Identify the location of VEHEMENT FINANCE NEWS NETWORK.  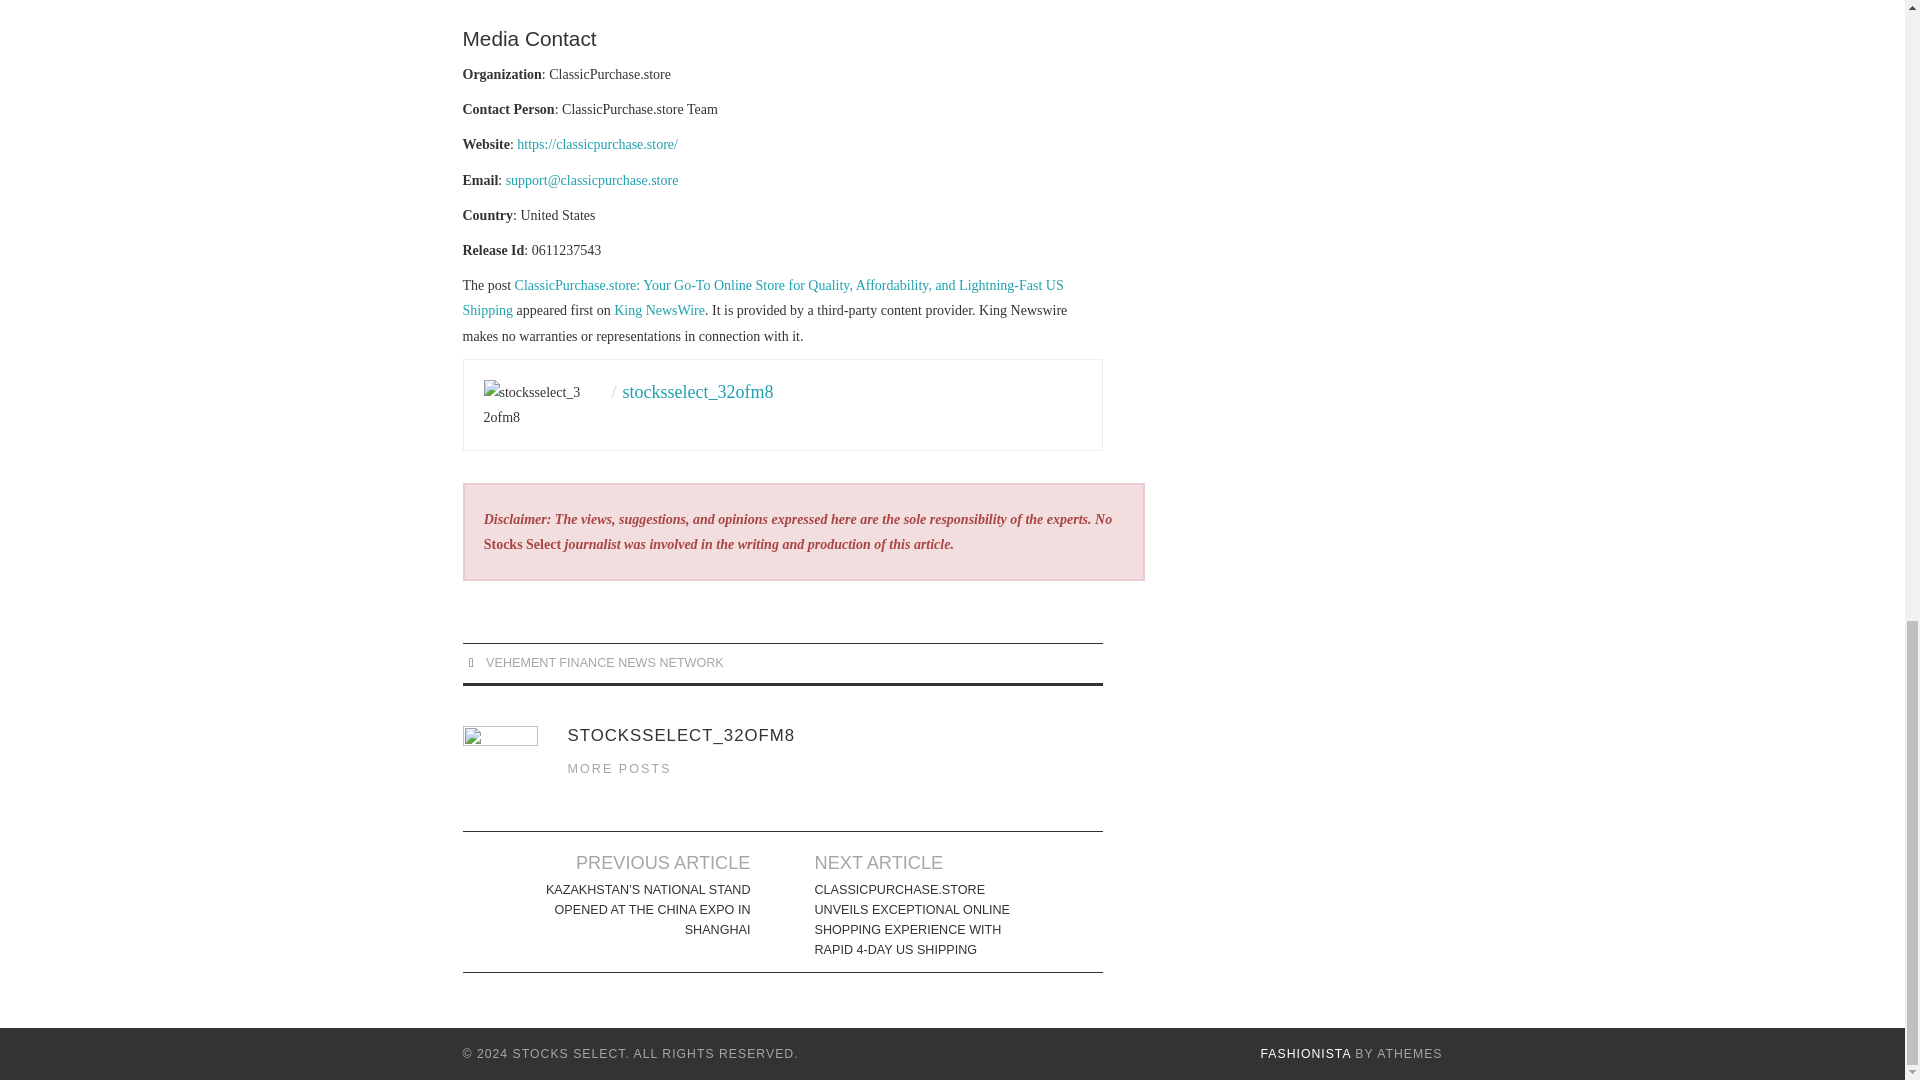
(604, 662).